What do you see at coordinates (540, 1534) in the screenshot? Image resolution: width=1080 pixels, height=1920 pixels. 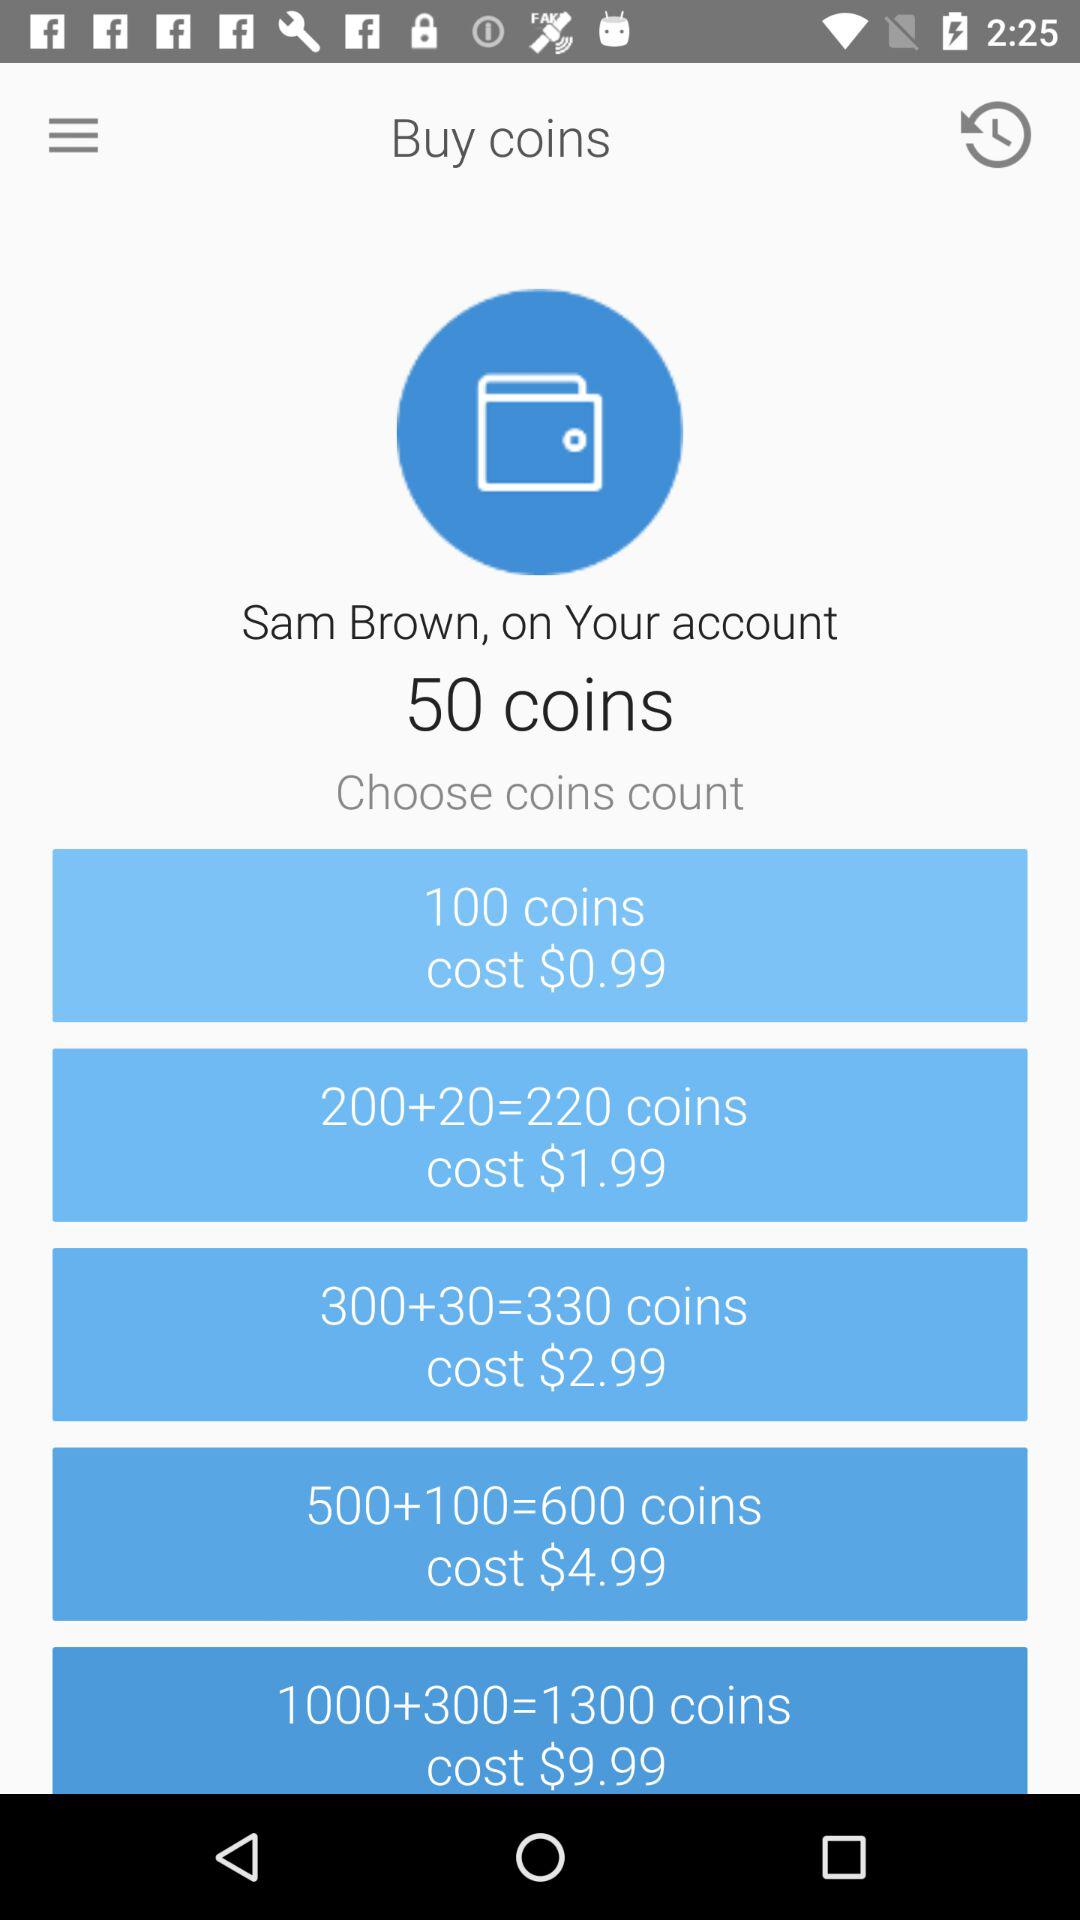 I see `second option from the end of the page` at bounding box center [540, 1534].